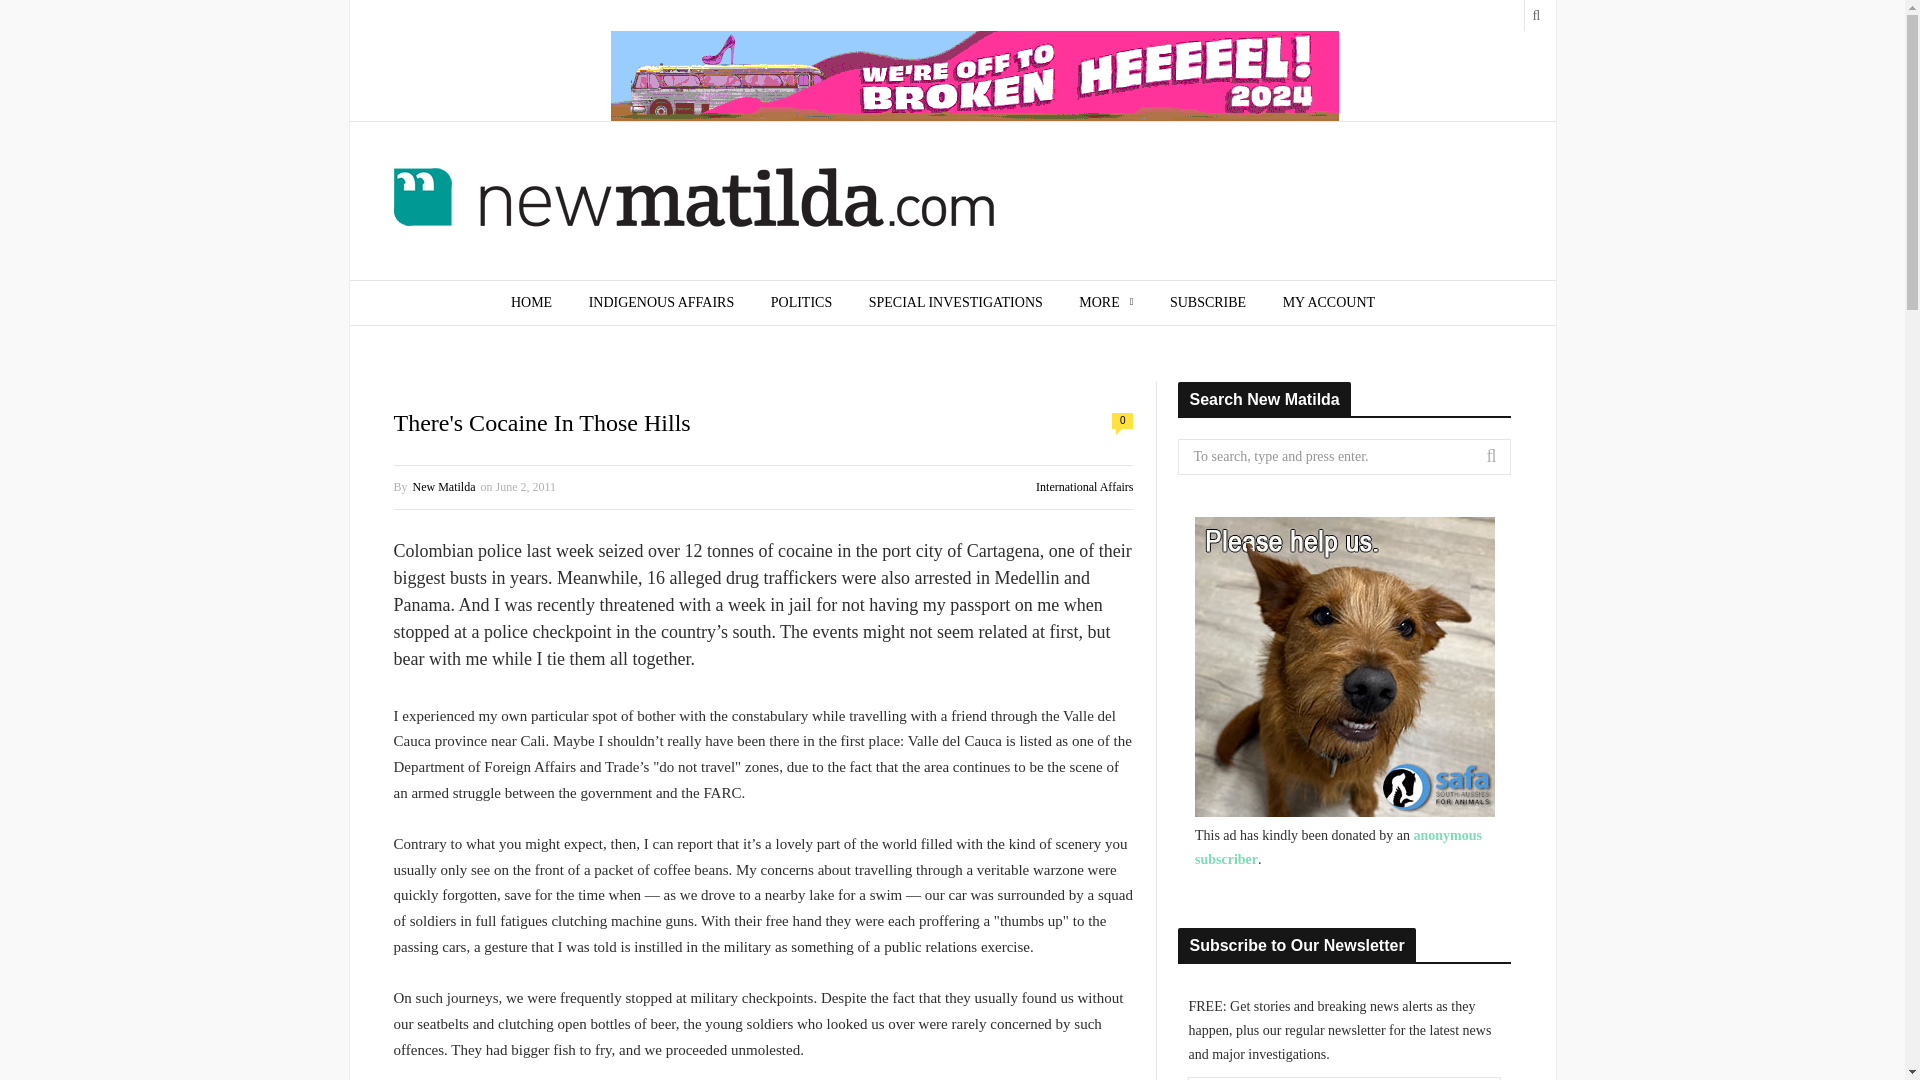 This screenshot has width=1920, height=1080. Describe the element at coordinates (444, 486) in the screenshot. I see `Posts by New Matilda` at that location.